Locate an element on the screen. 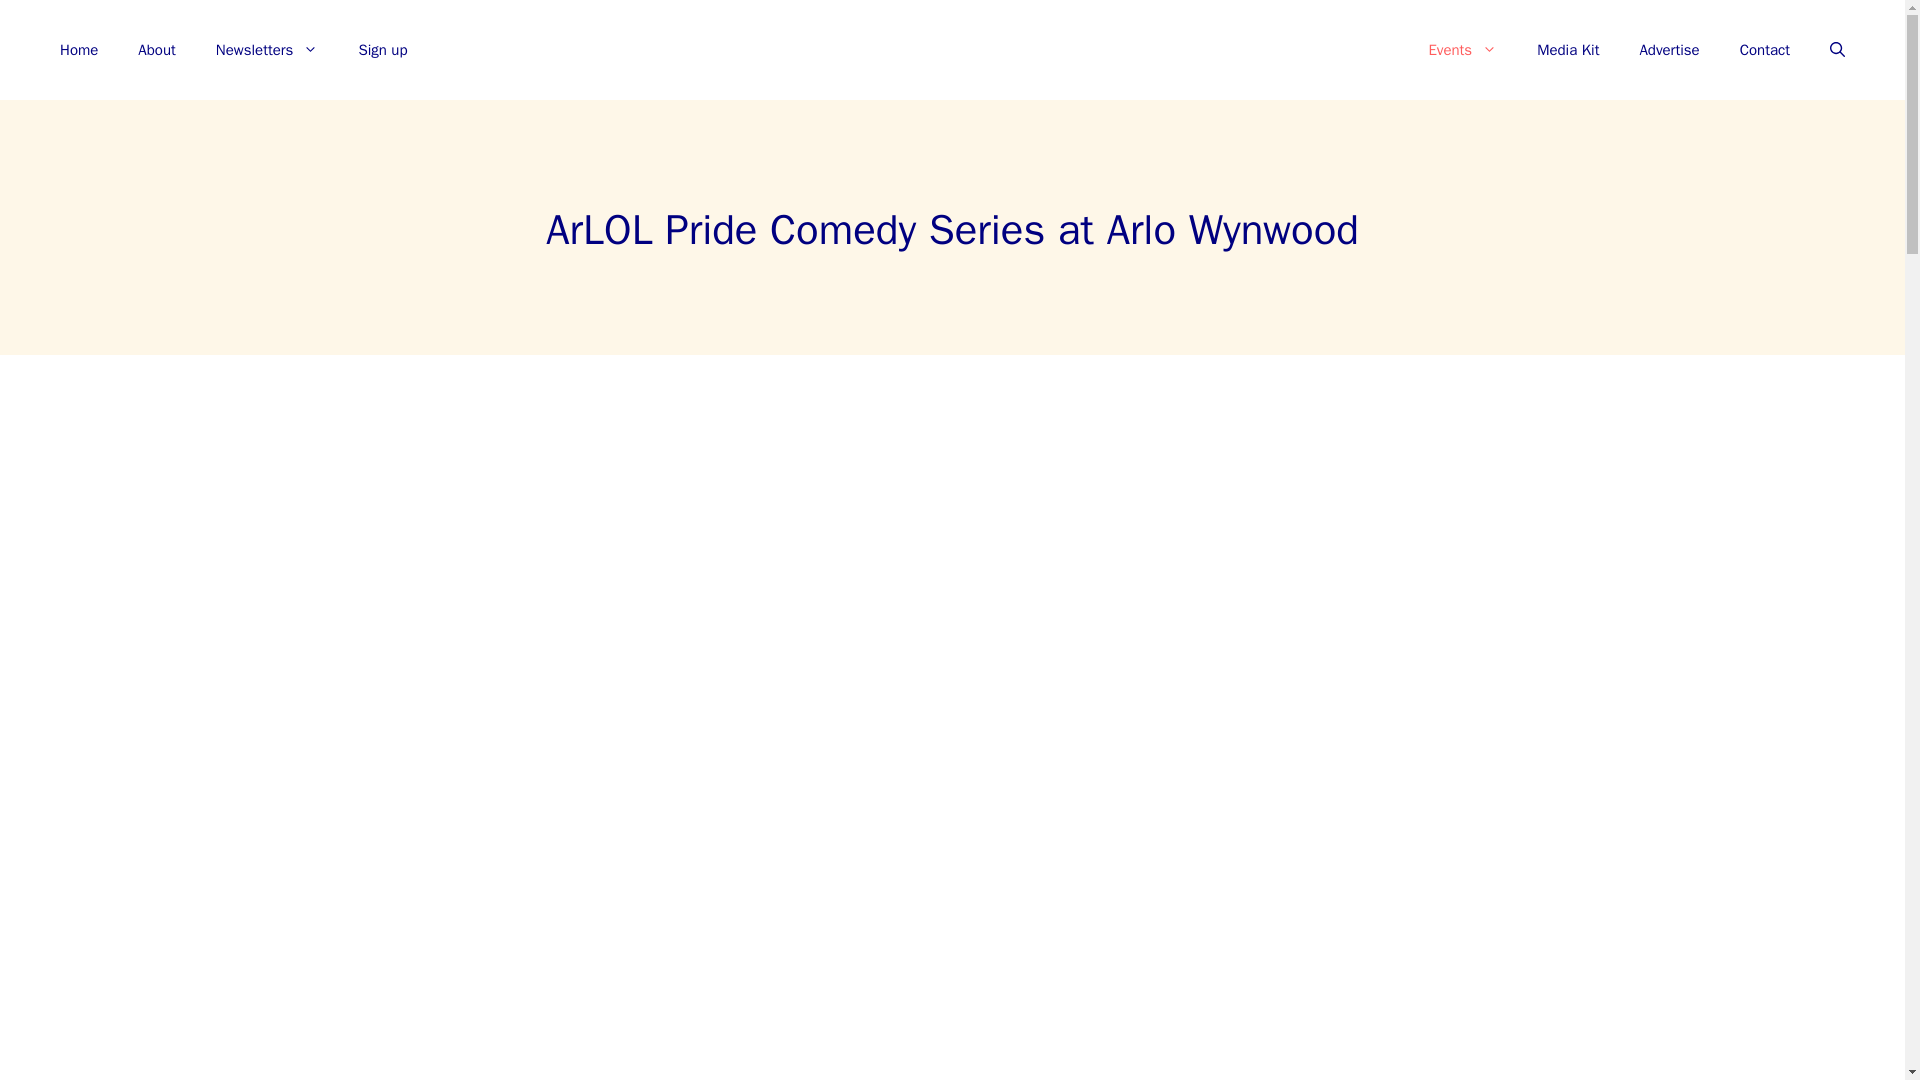  About is located at coordinates (156, 50).